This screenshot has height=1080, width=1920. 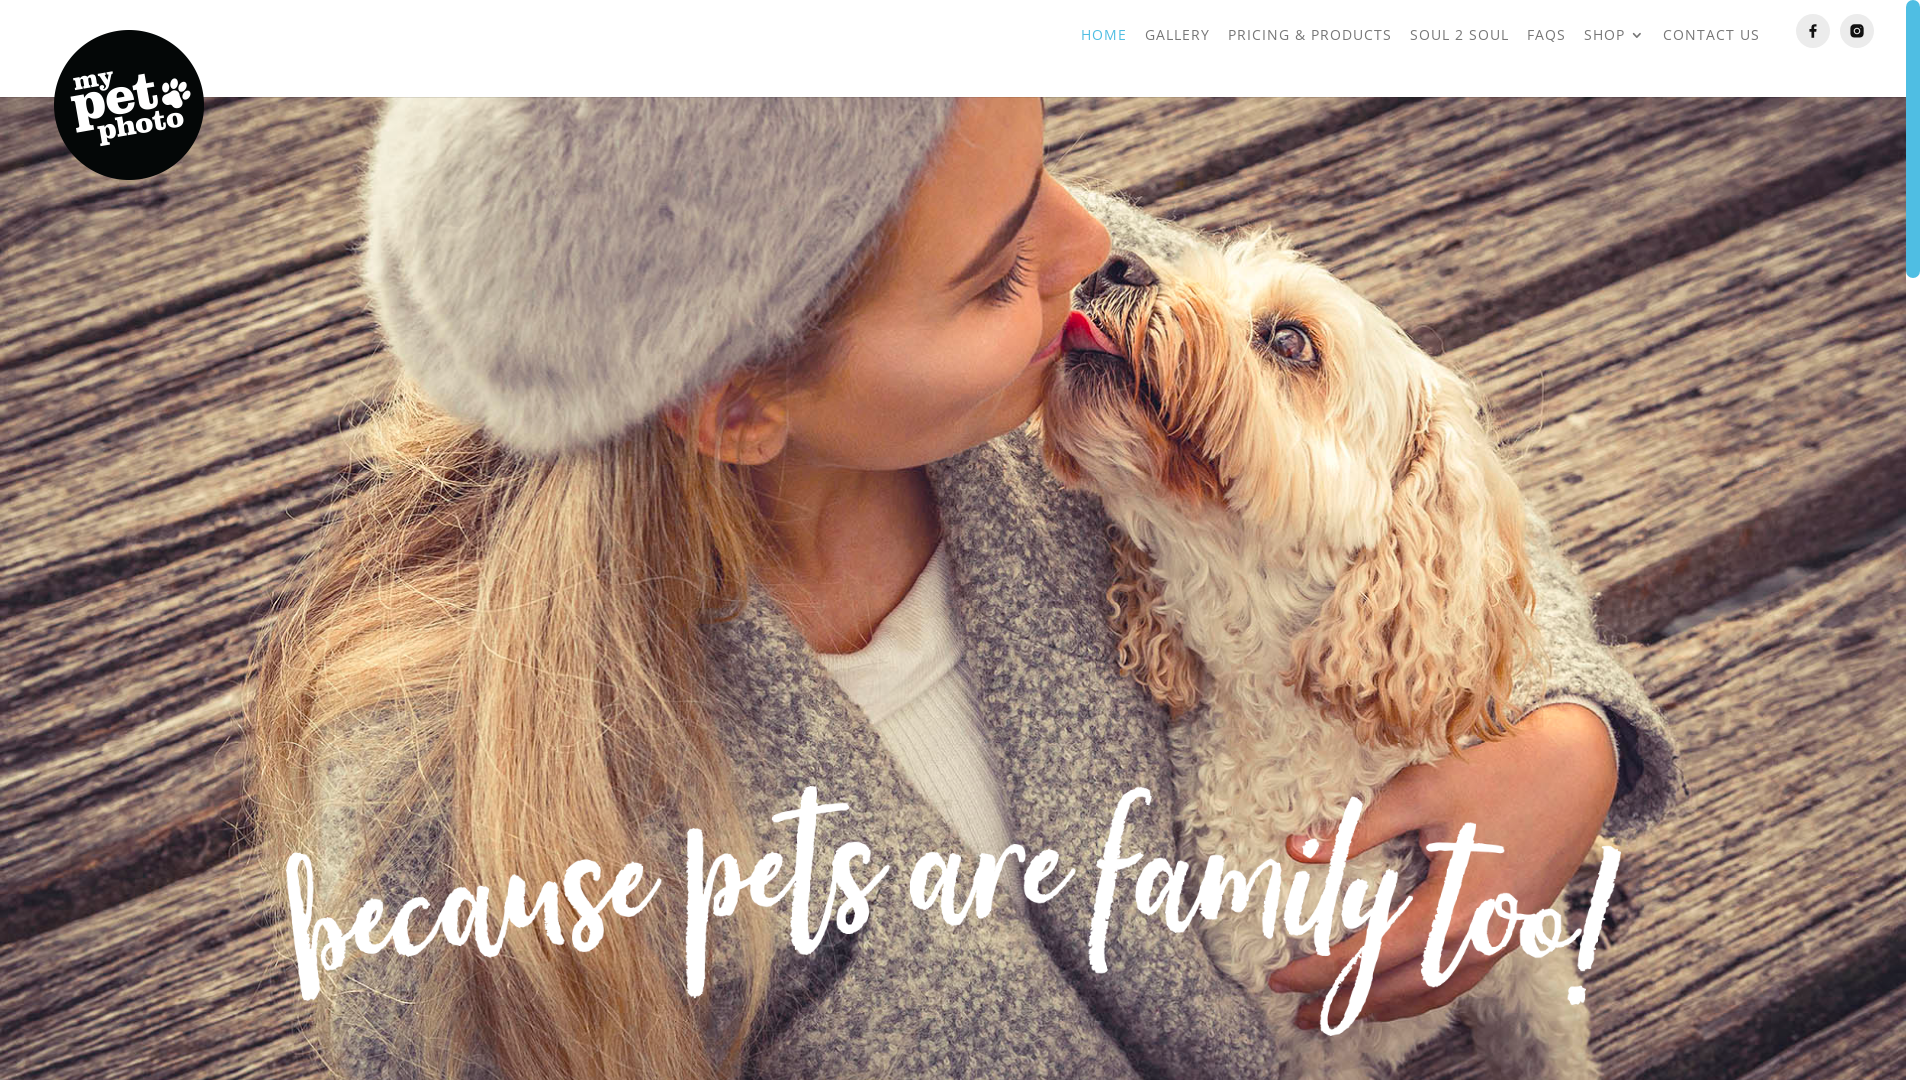 I want to click on GALLERY, so click(x=1178, y=62).